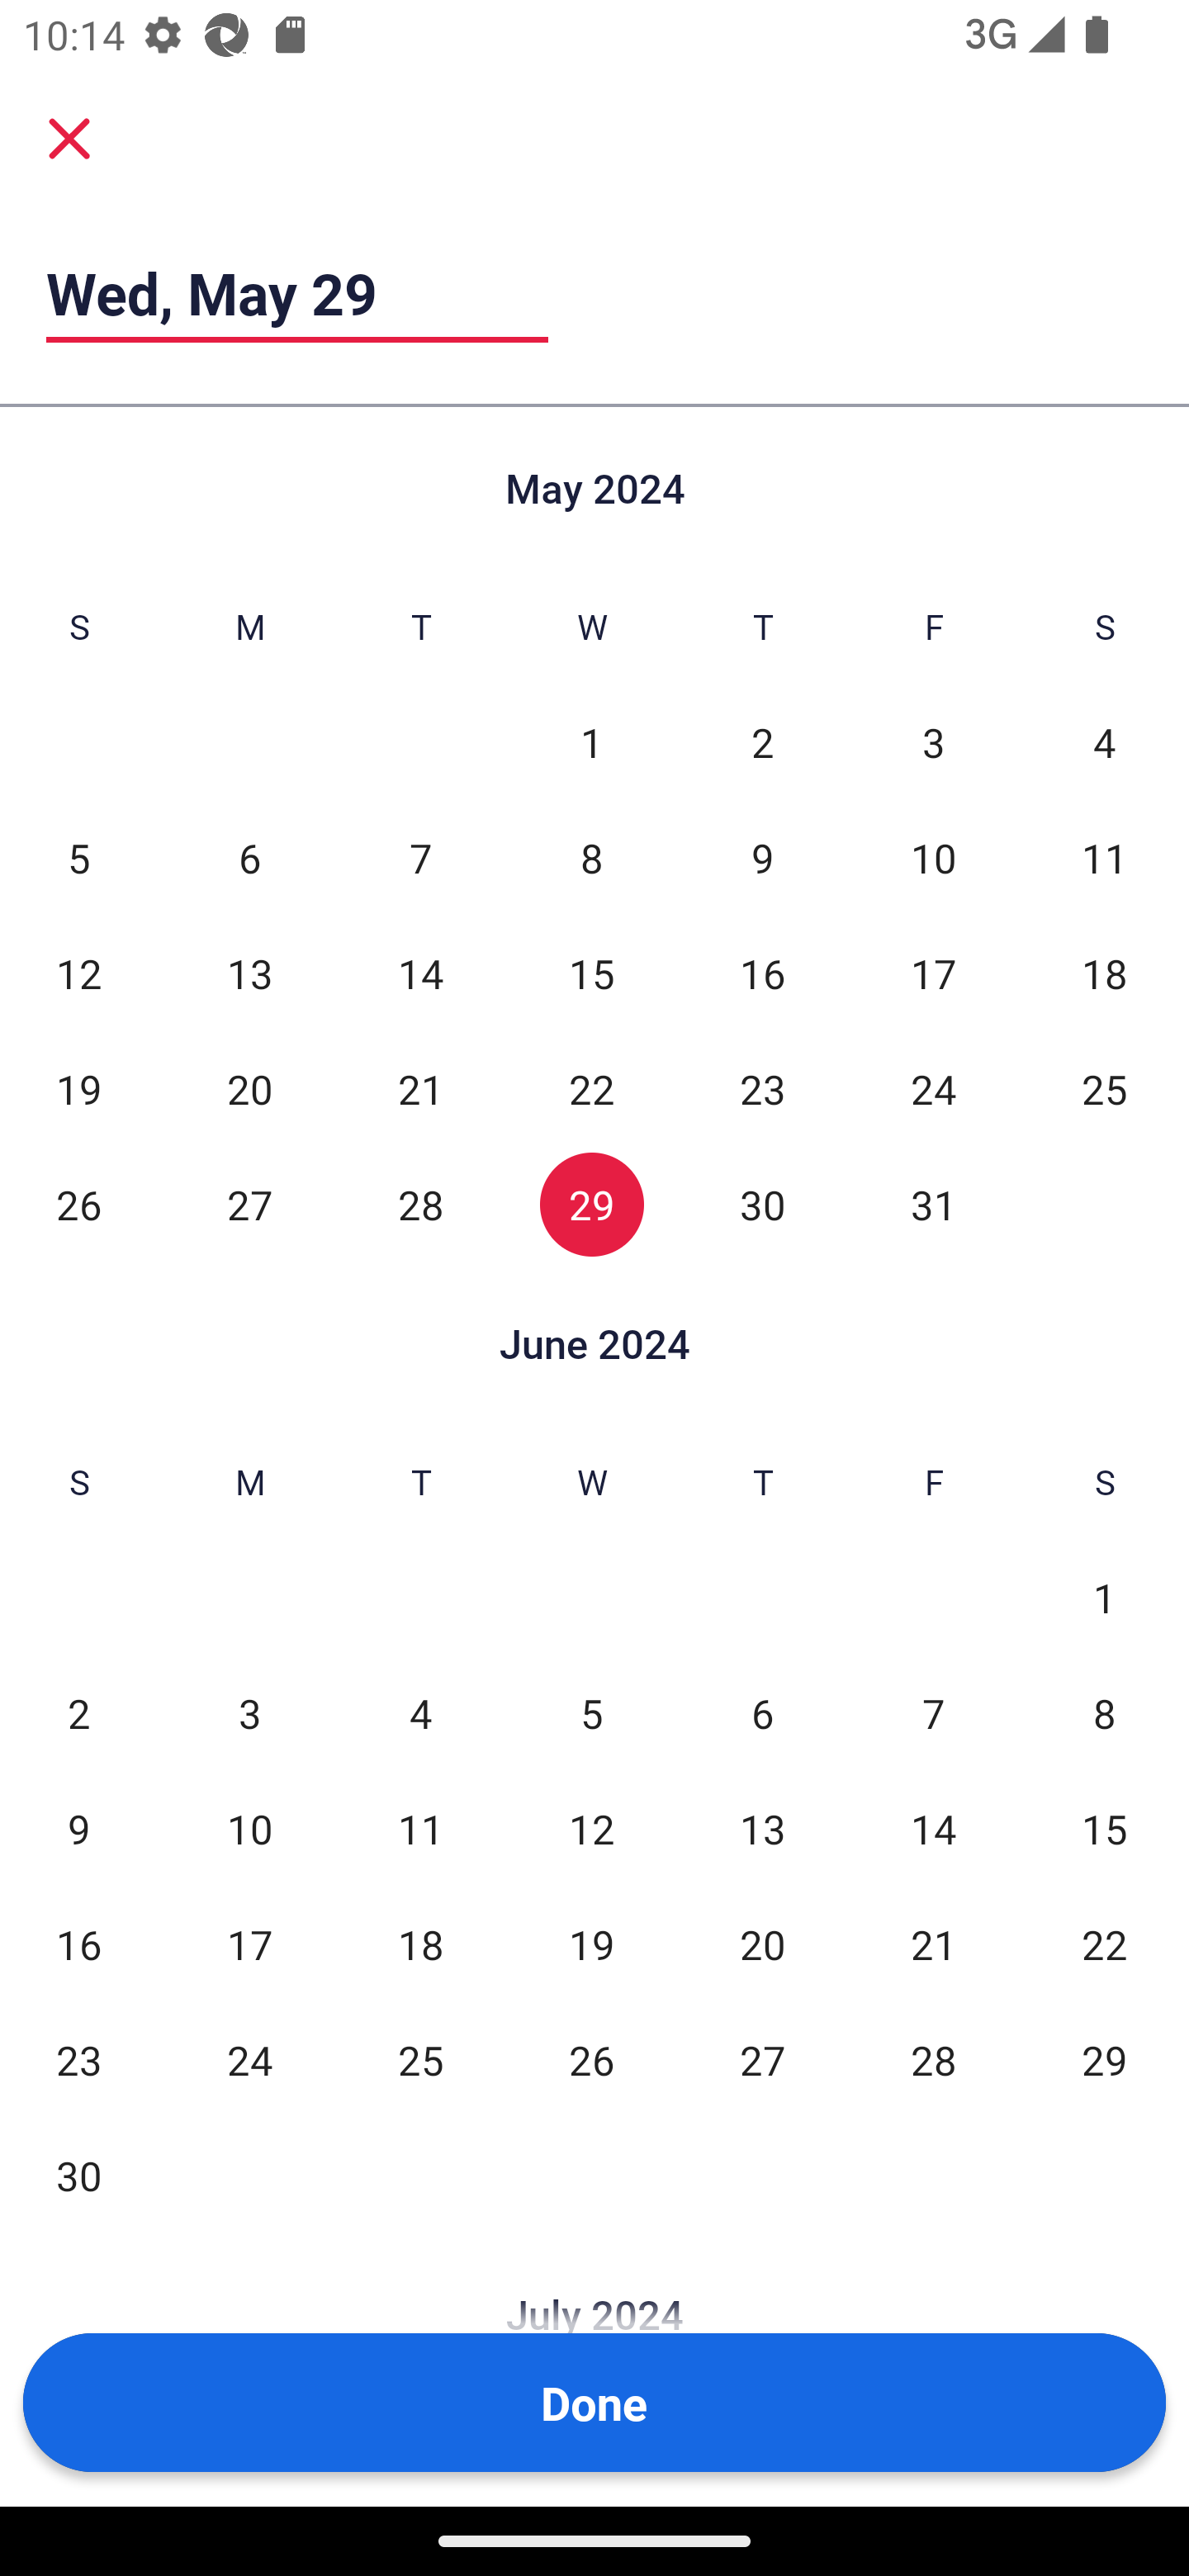  I want to click on 22 Sat, Jun 22, Not Selected, so click(1105, 1944).